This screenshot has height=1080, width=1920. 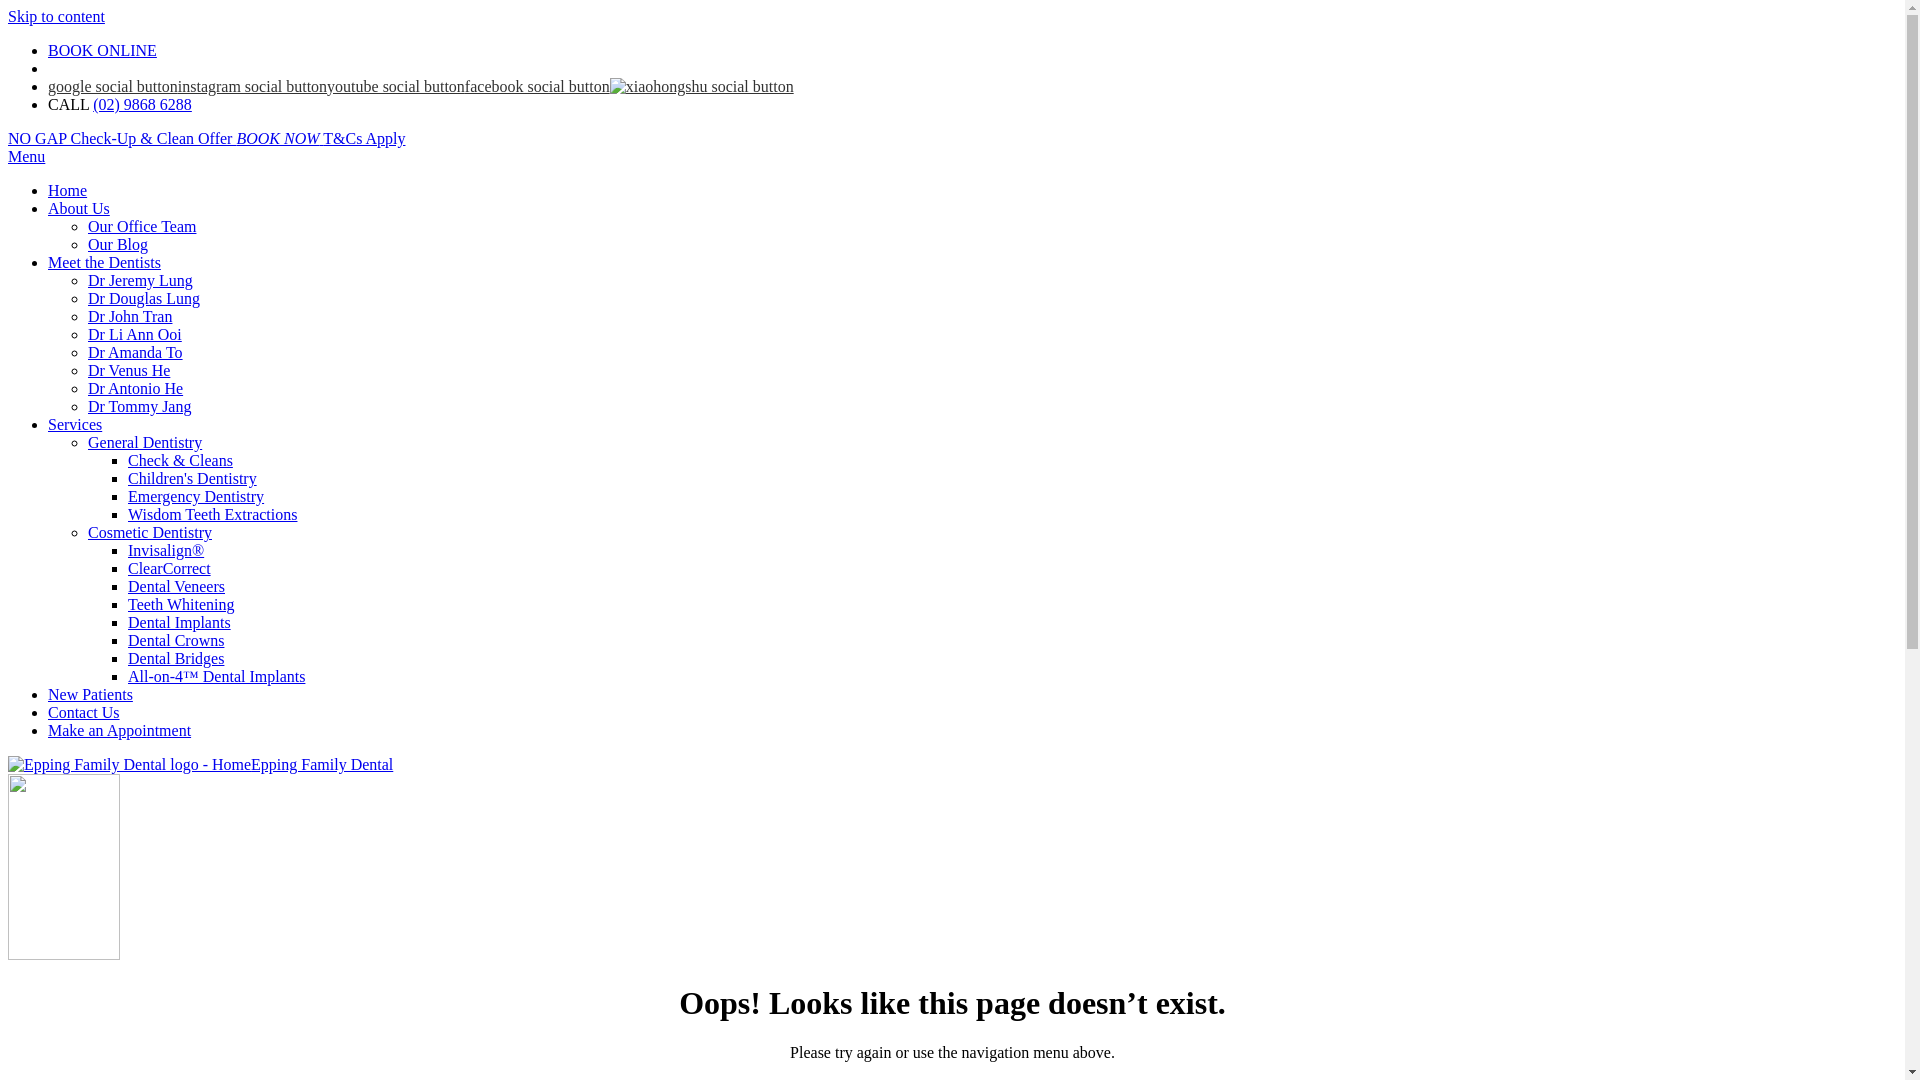 I want to click on Dental Bridges, so click(x=176, y=658).